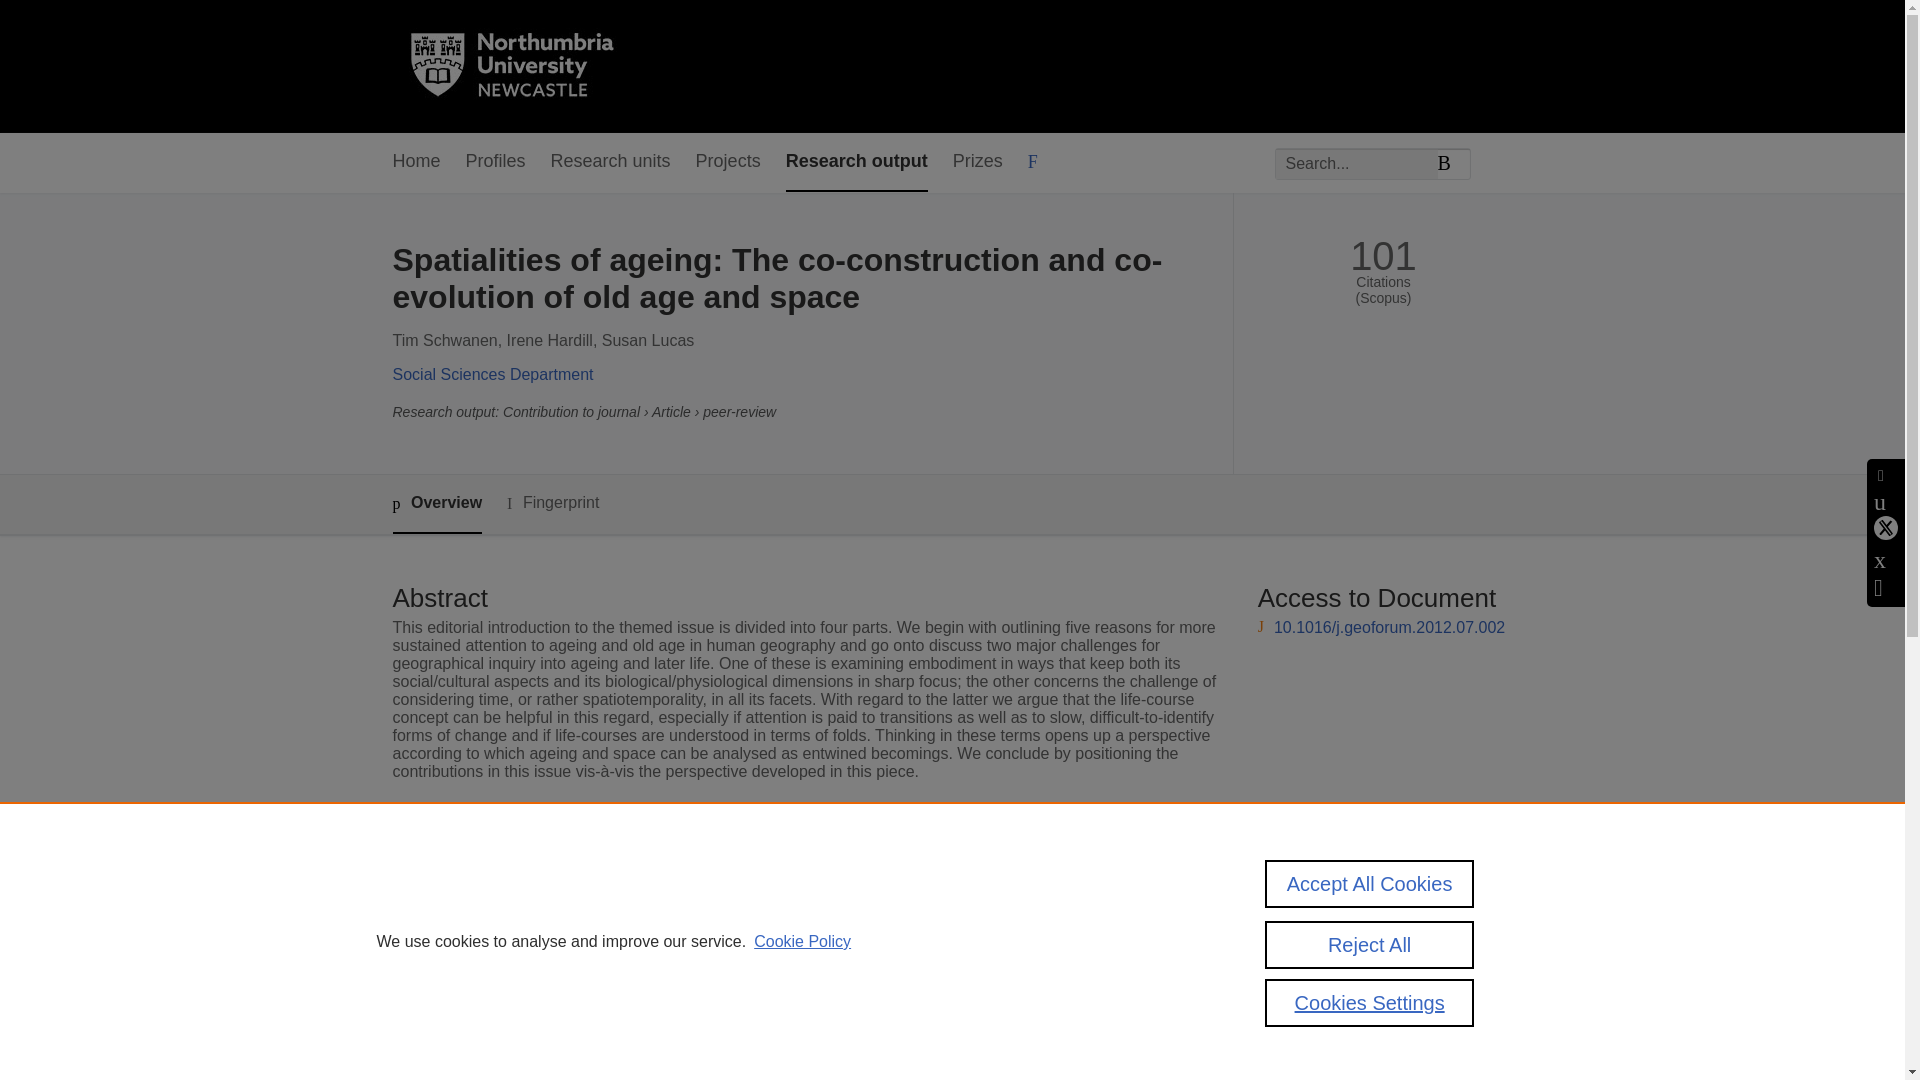  What do you see at coordinates (492, 374) in the screenshot?
I see `Social Sciences Department` at bounding box center [492, 374].